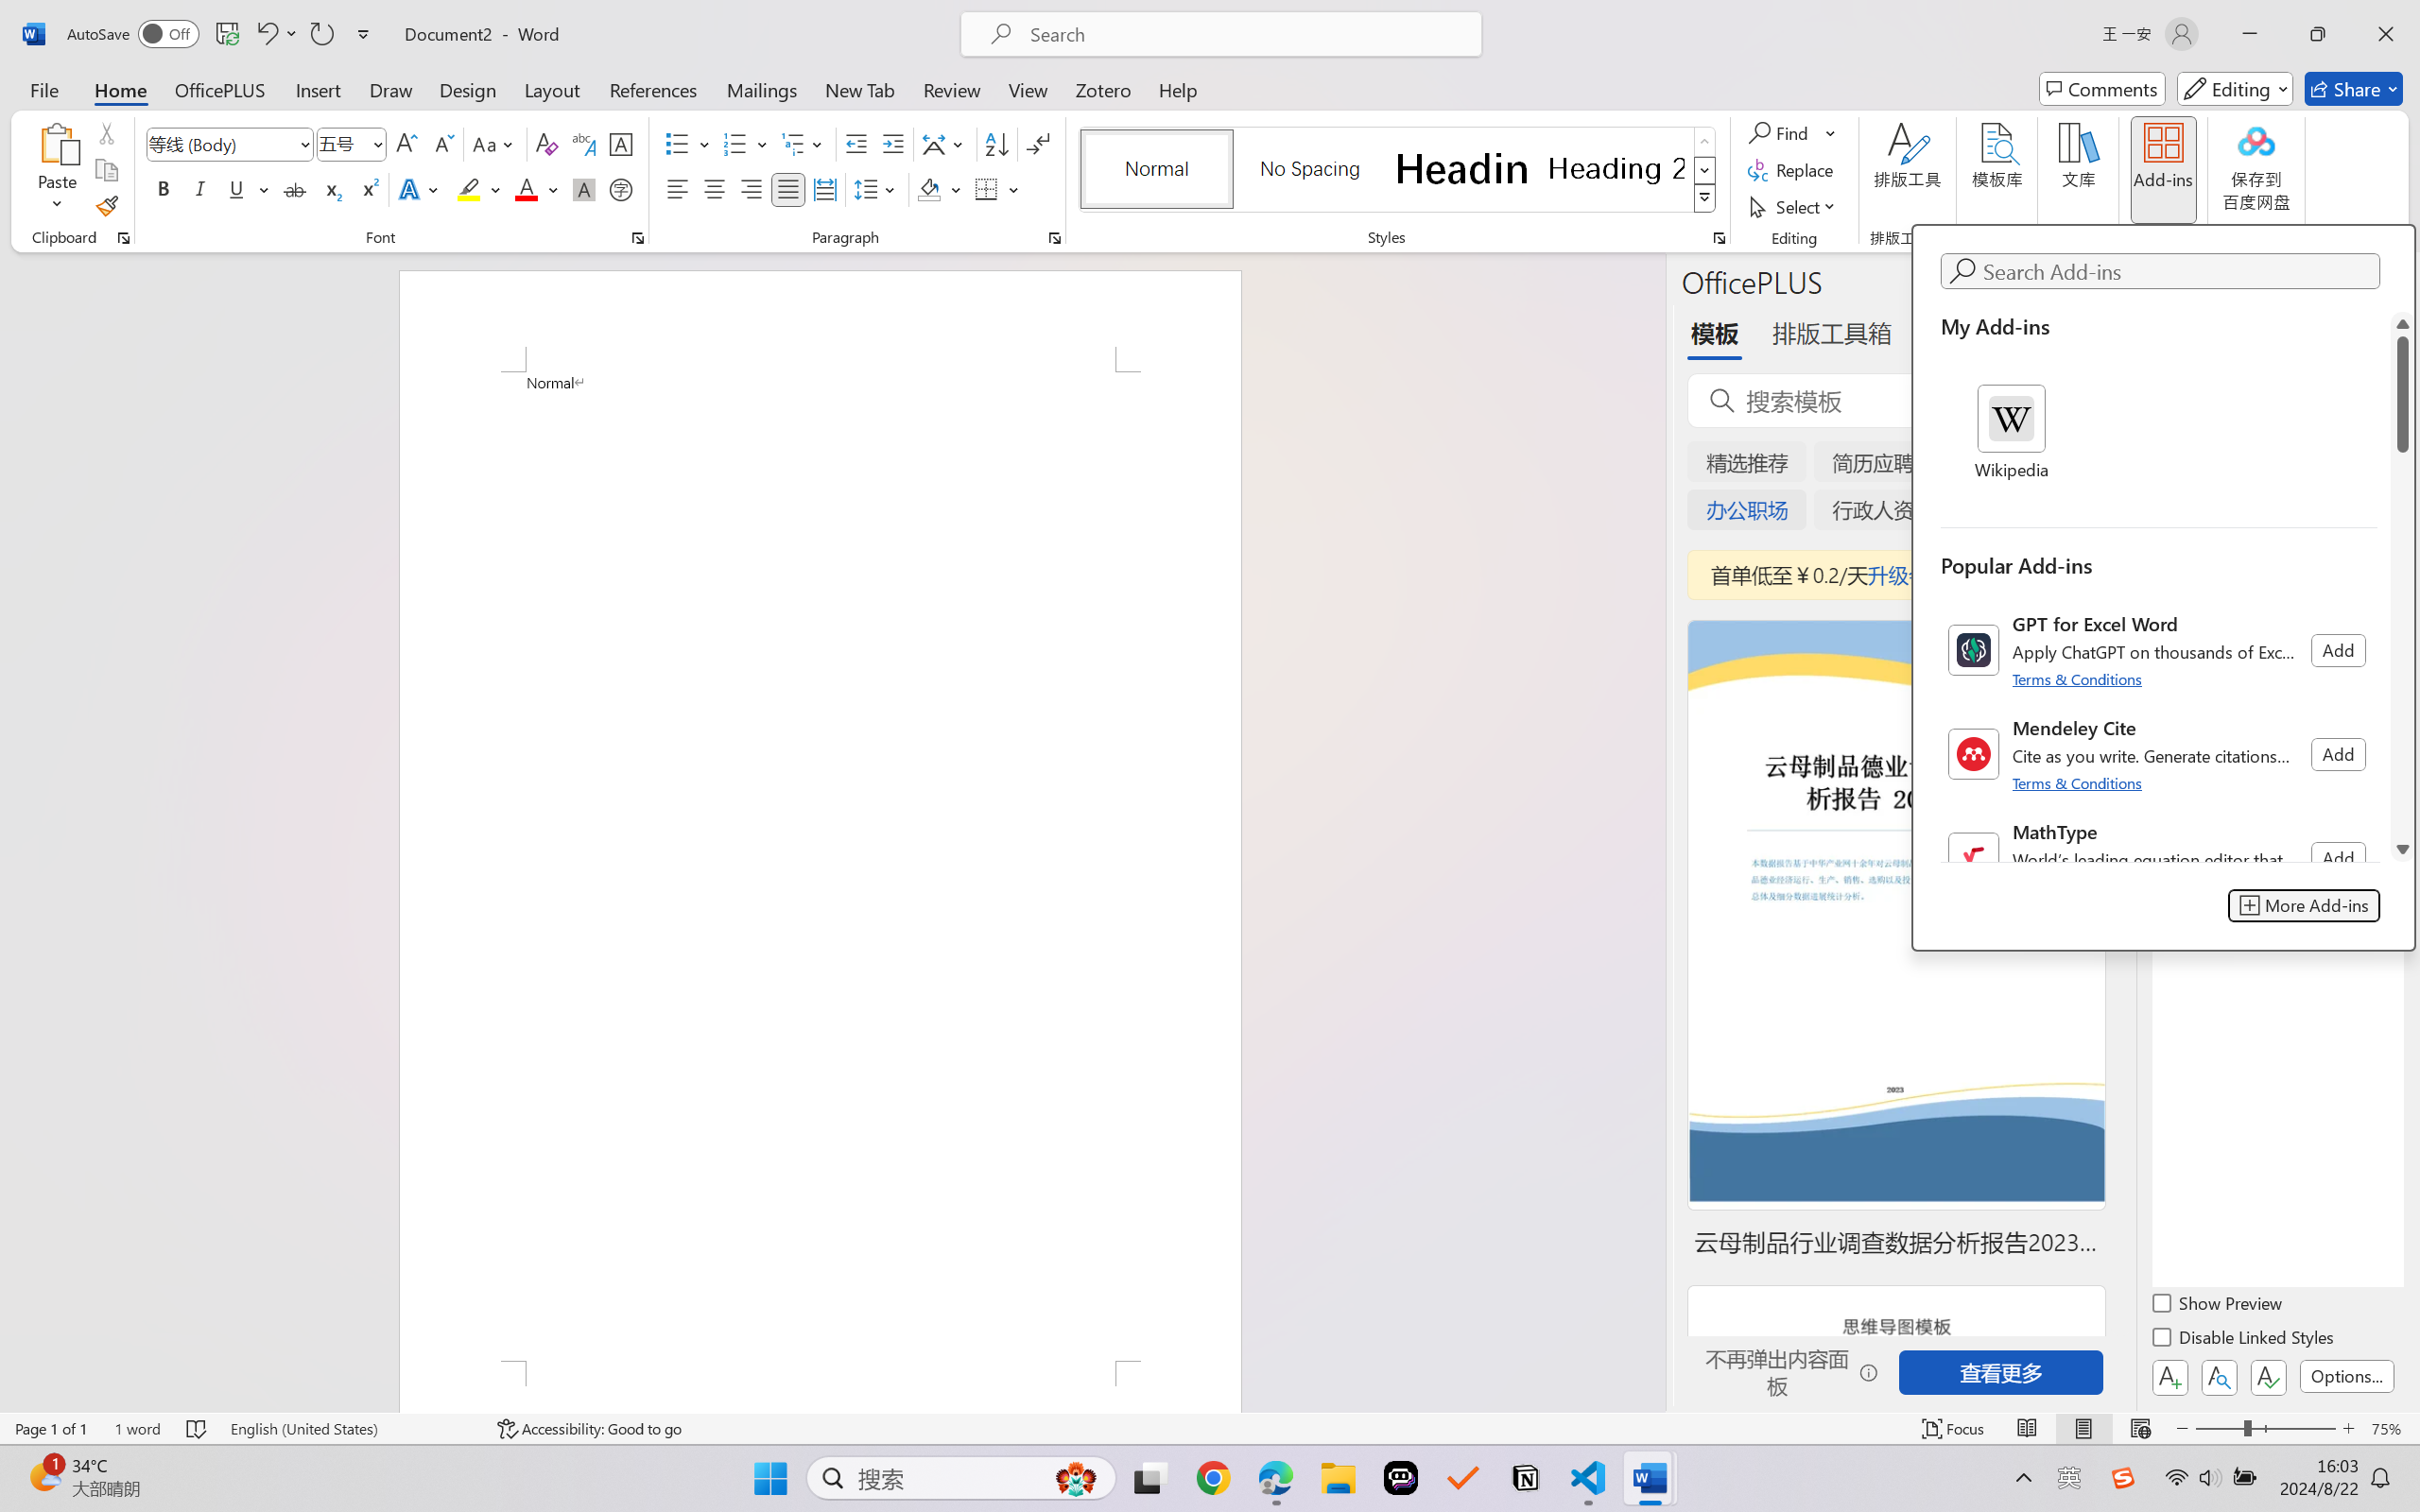 The width and height of the screenshot is (2420, 1512). I want to click on Styles, so click(1705, 198).